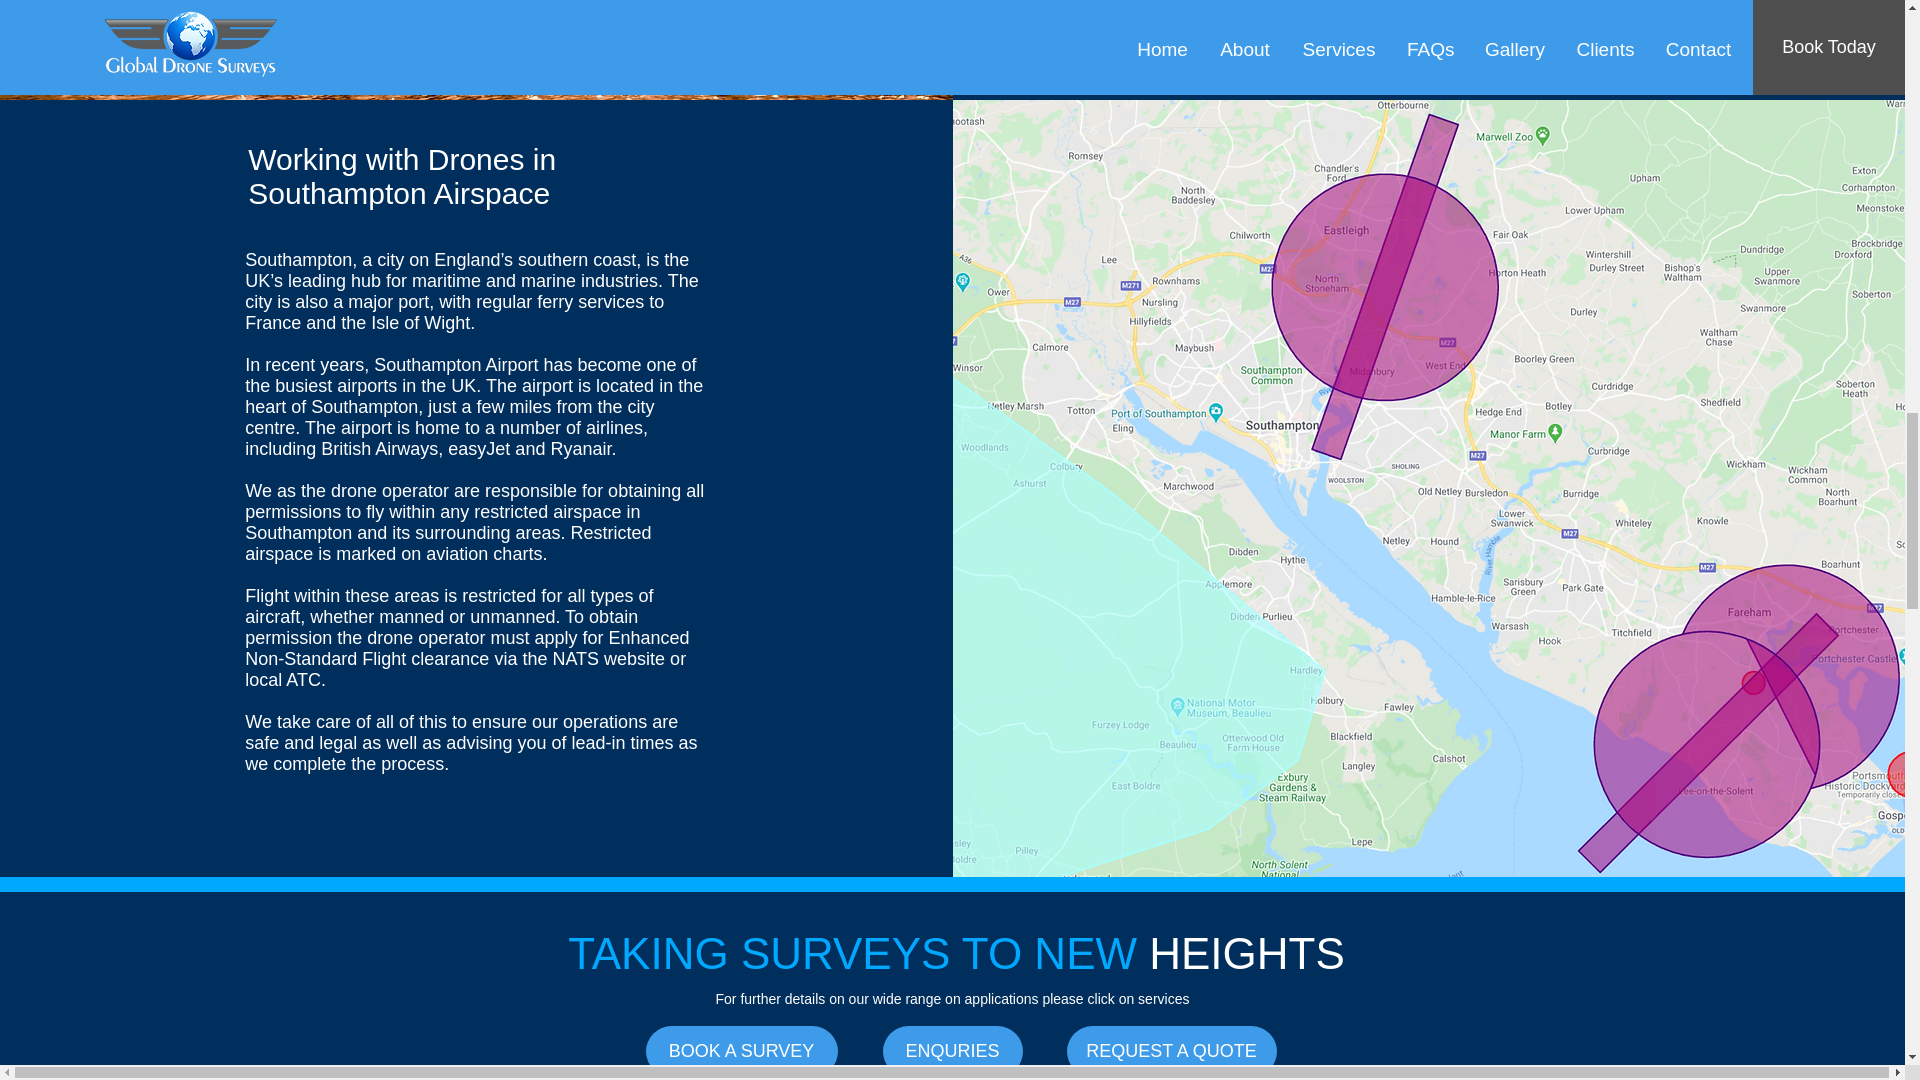  Describe the element at coordinates (951, 1051) in the screenshot. I see `ENQURIES` at that location.